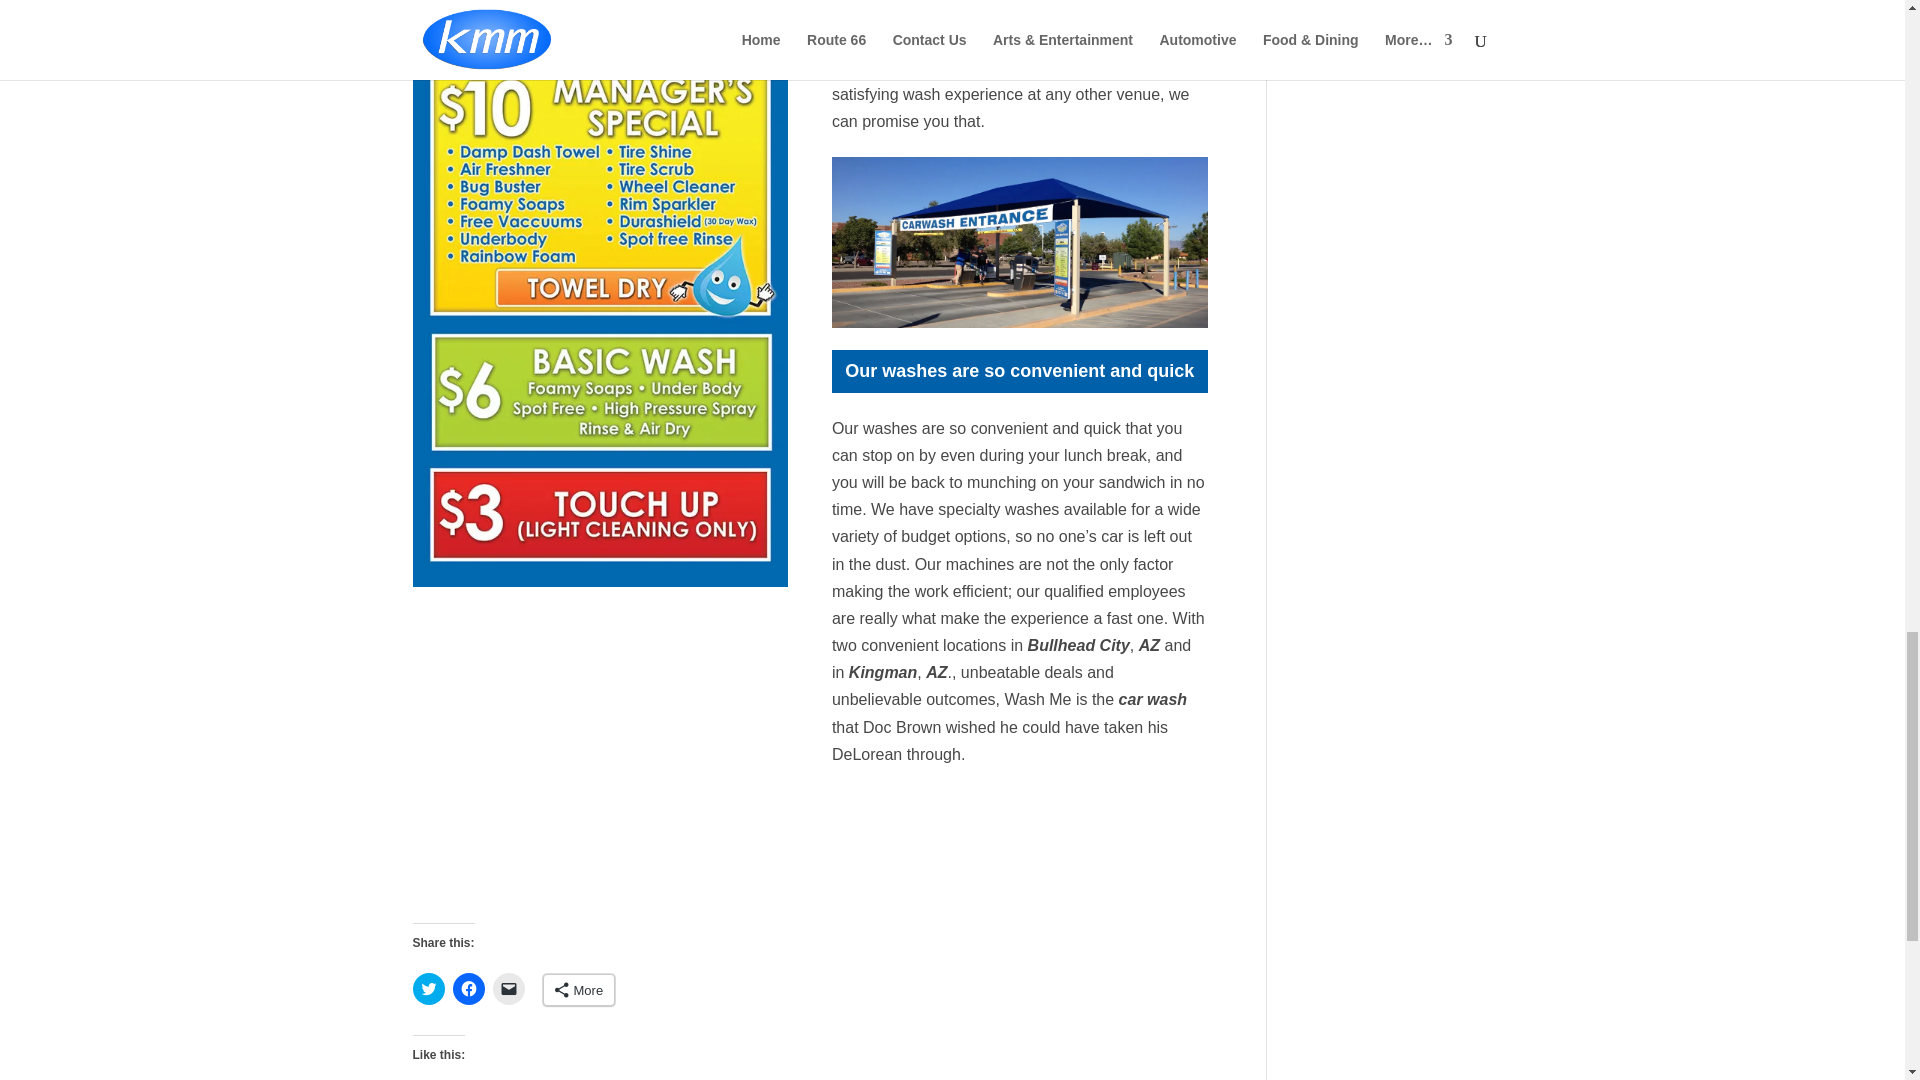 Image resolution: width=1920 pixels, height=1080 pixels. I want to click on Car Wash, Kingman AZ, Bullhead City AZ, so click(1019, 242).